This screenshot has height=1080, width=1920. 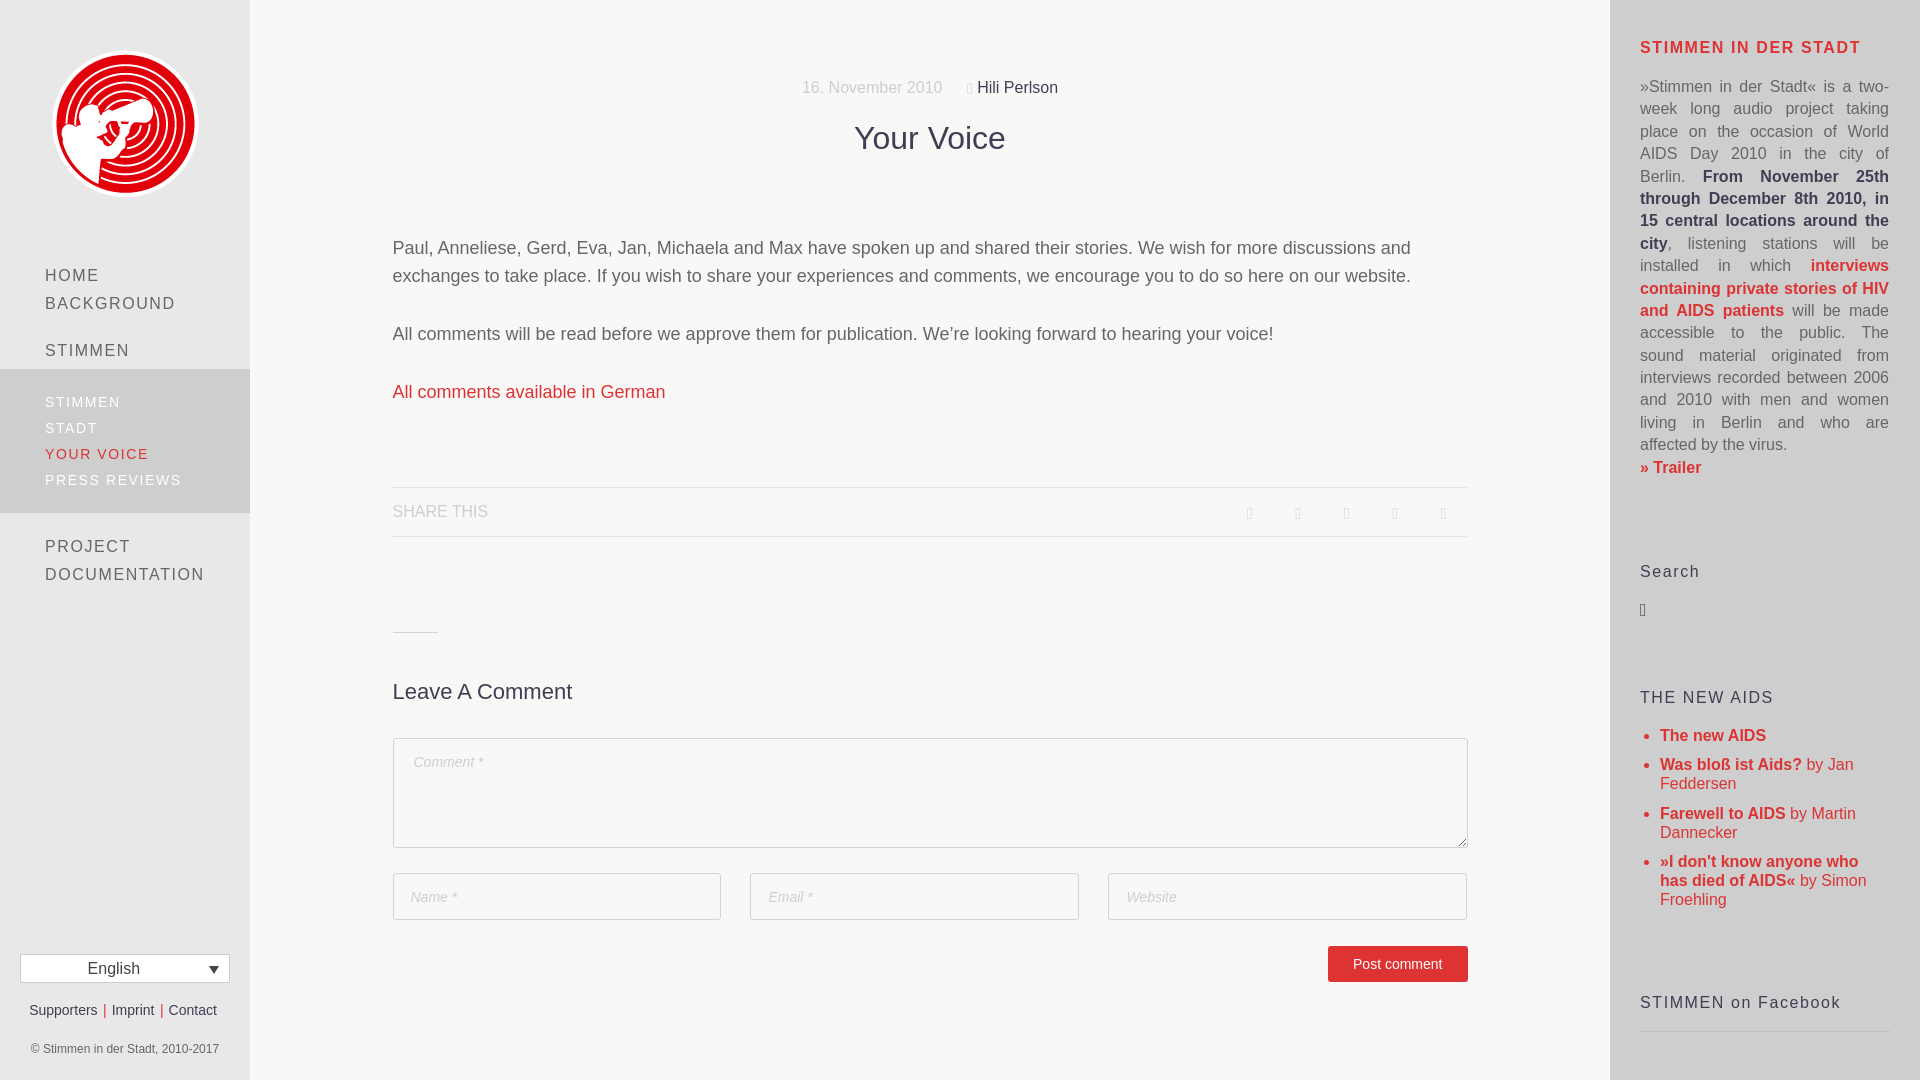 I want to click on YOUR VOICE, so click(x=124, y=453).